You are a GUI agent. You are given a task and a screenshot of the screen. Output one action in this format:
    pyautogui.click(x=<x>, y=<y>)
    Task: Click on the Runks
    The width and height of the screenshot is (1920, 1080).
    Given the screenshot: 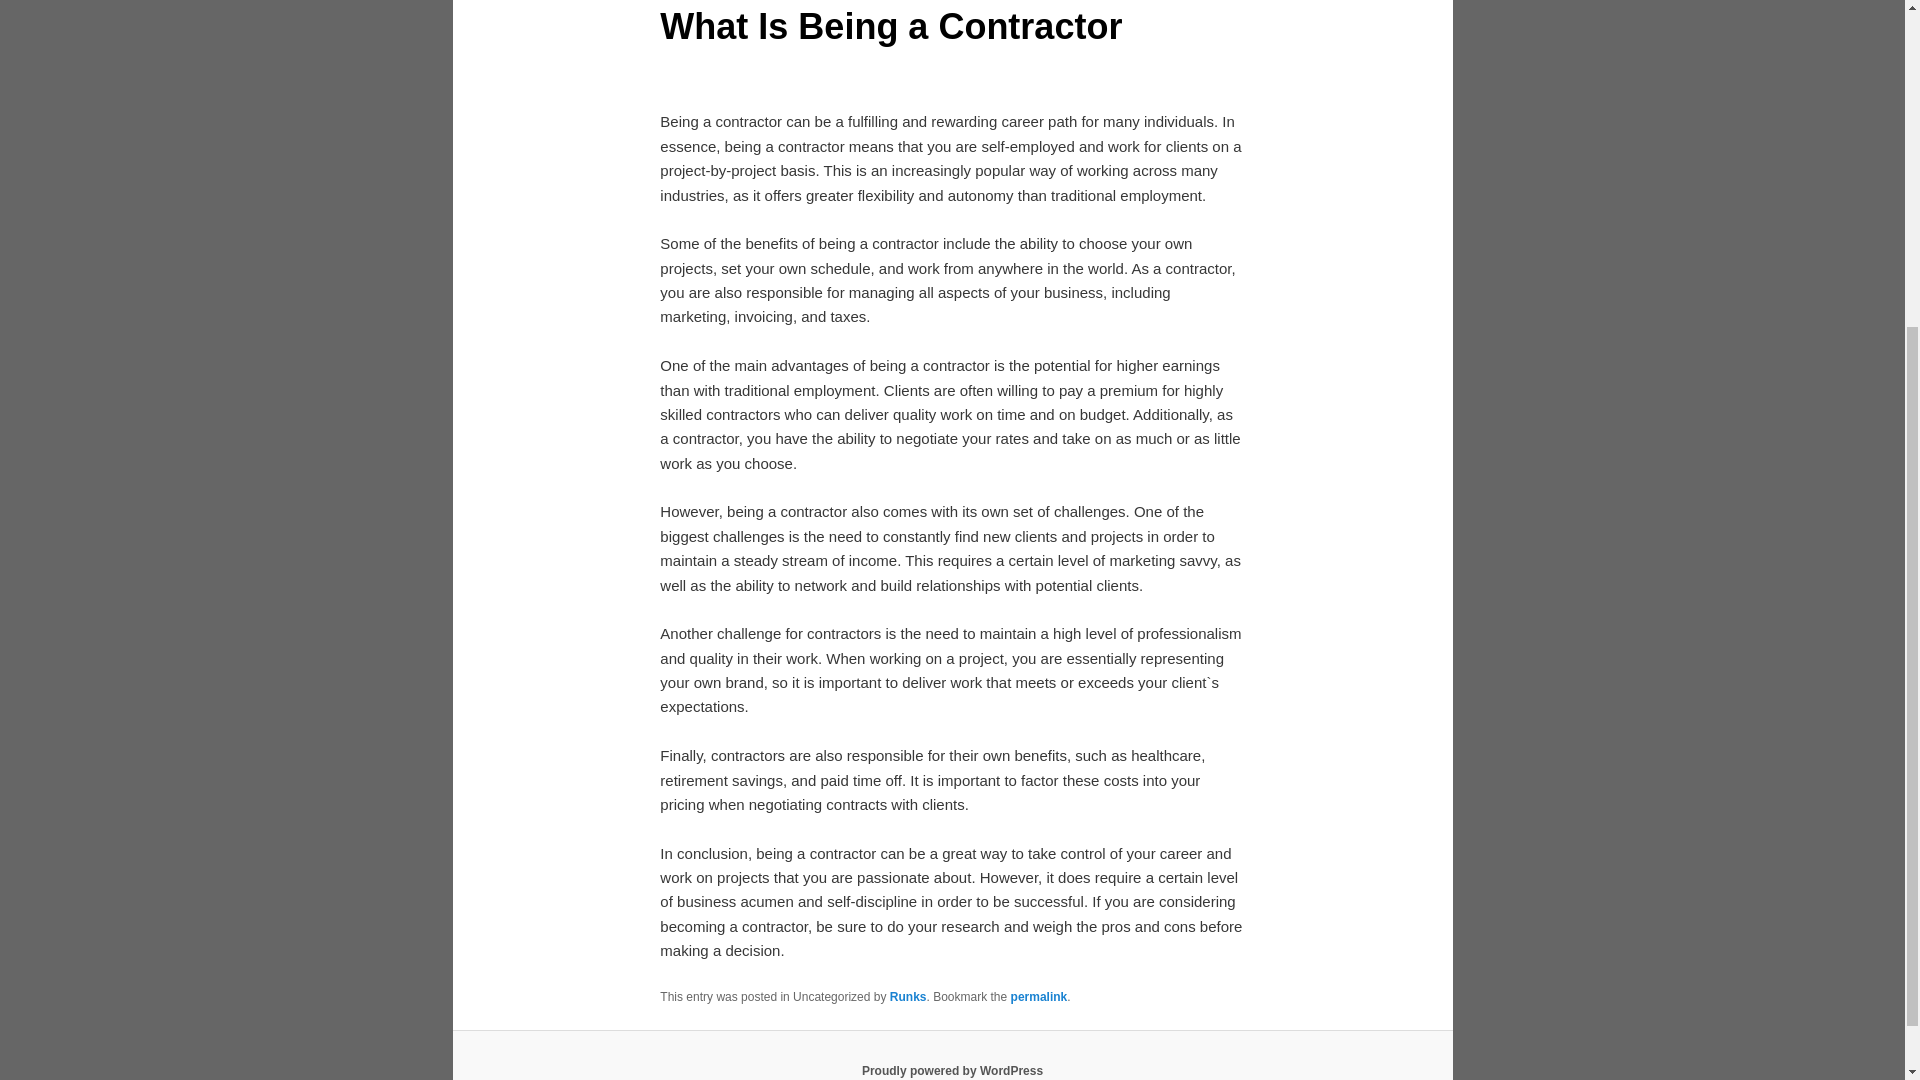 What is the action you would take?
    pyautogui.click(x=908, y=997)
    